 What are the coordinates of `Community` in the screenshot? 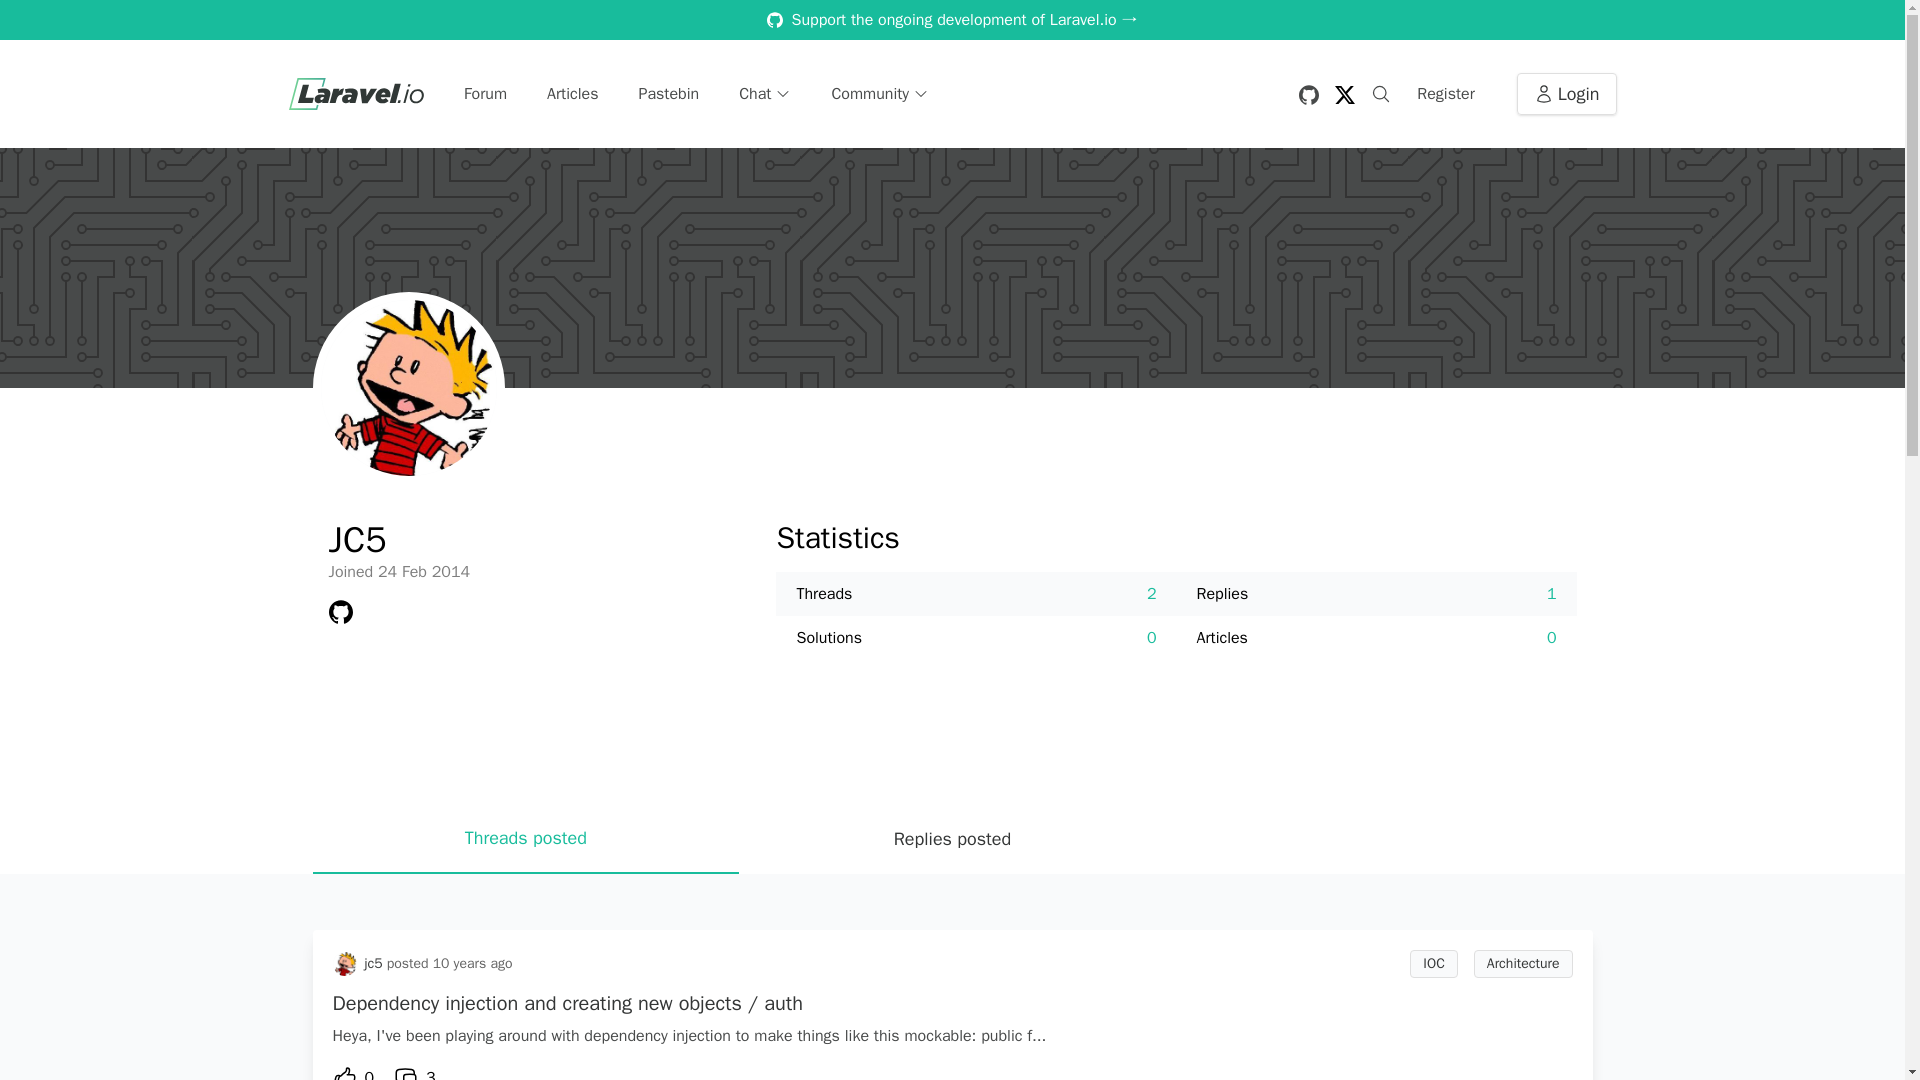 It's located at (880, 94).